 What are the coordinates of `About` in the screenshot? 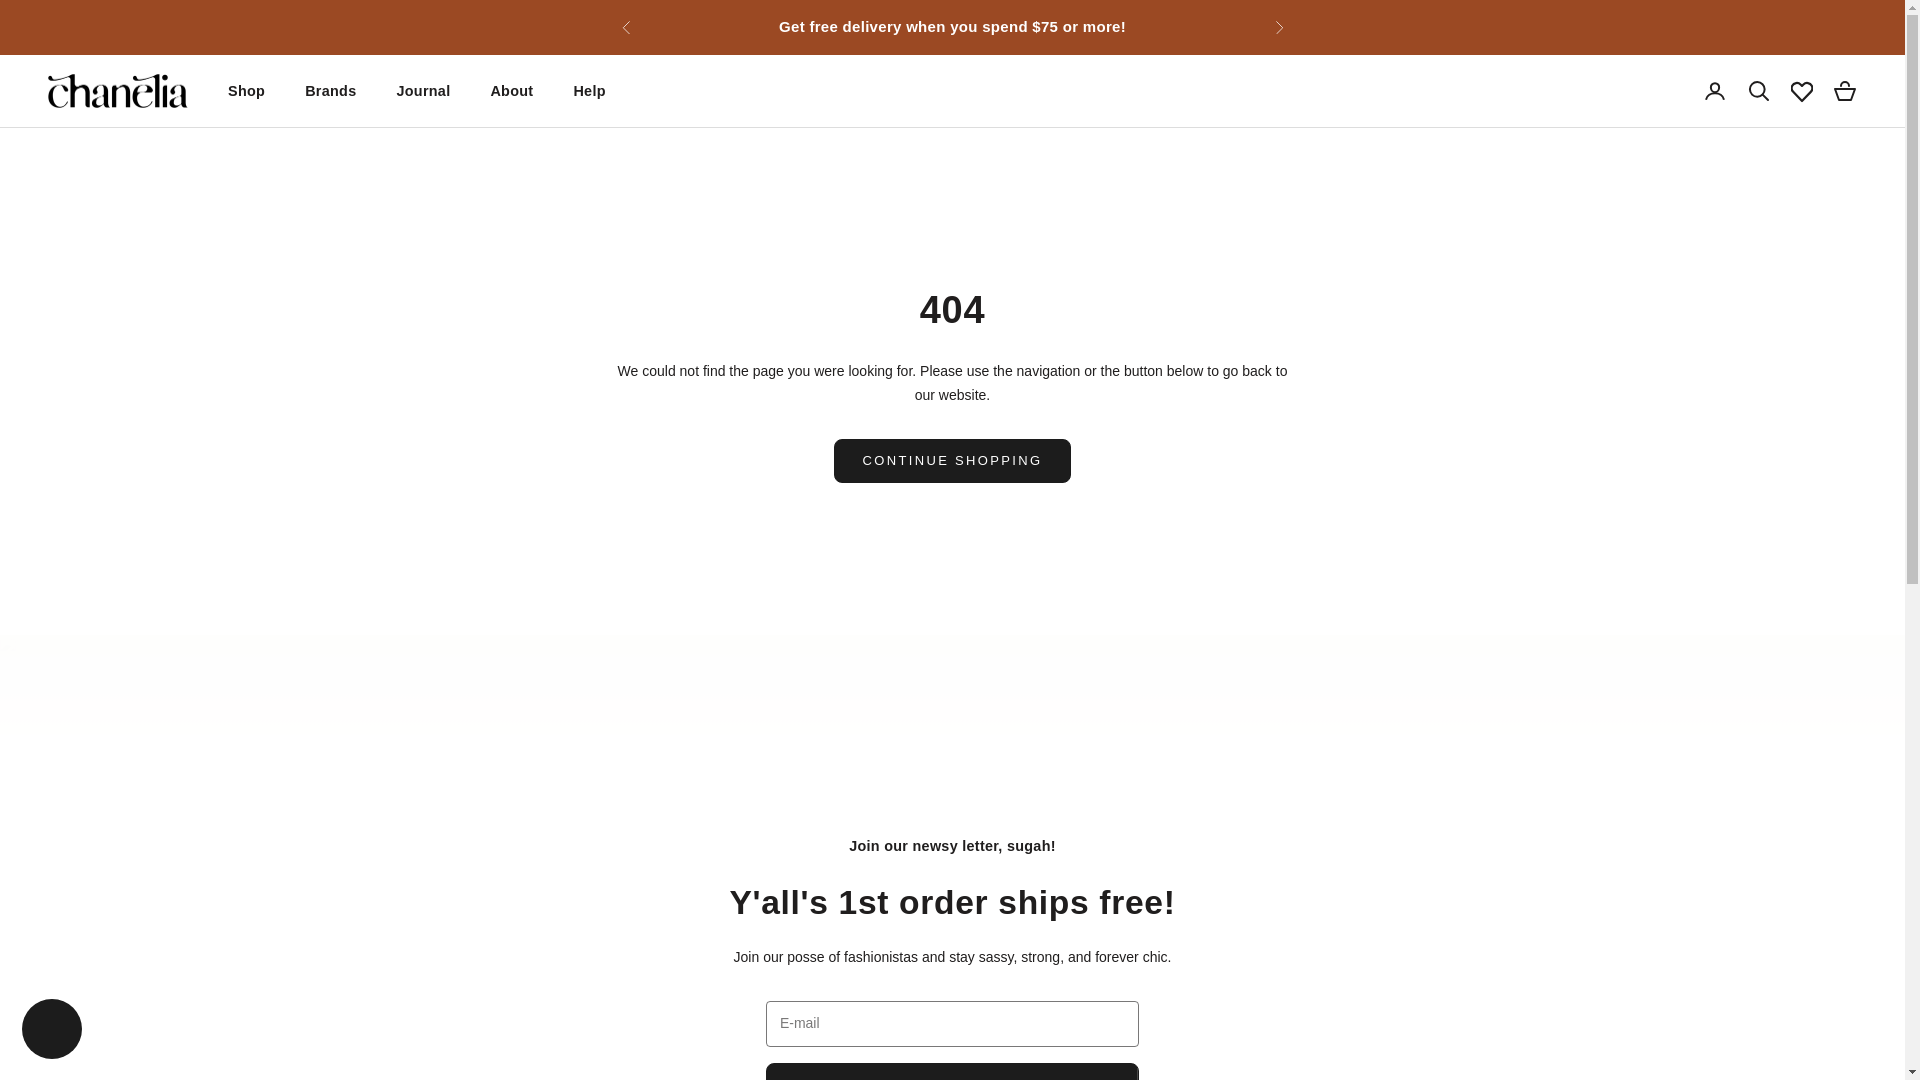 It's located at (511, 90).